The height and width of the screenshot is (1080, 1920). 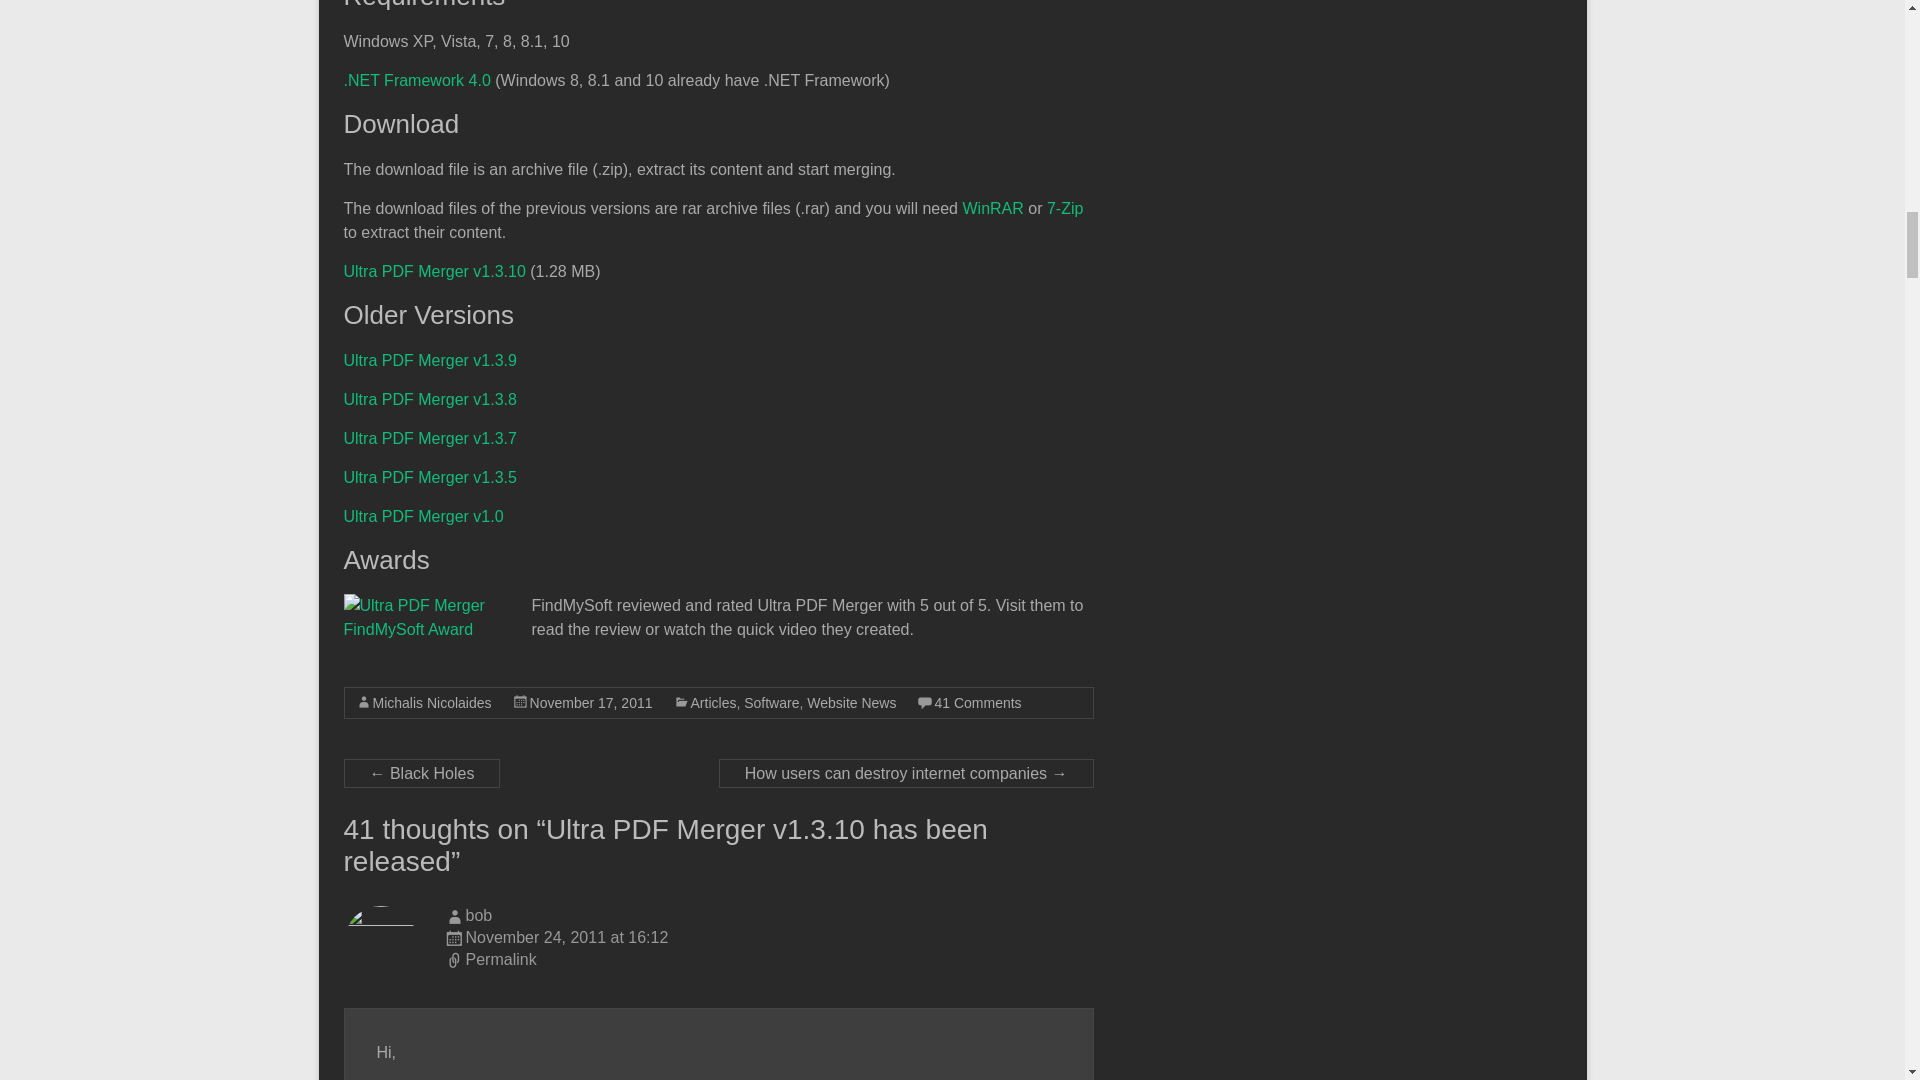 What do you see at coordinates (432, 702) in the screenshot?
I see `Michalis Nicolaides` at bounding box center [432, 702].